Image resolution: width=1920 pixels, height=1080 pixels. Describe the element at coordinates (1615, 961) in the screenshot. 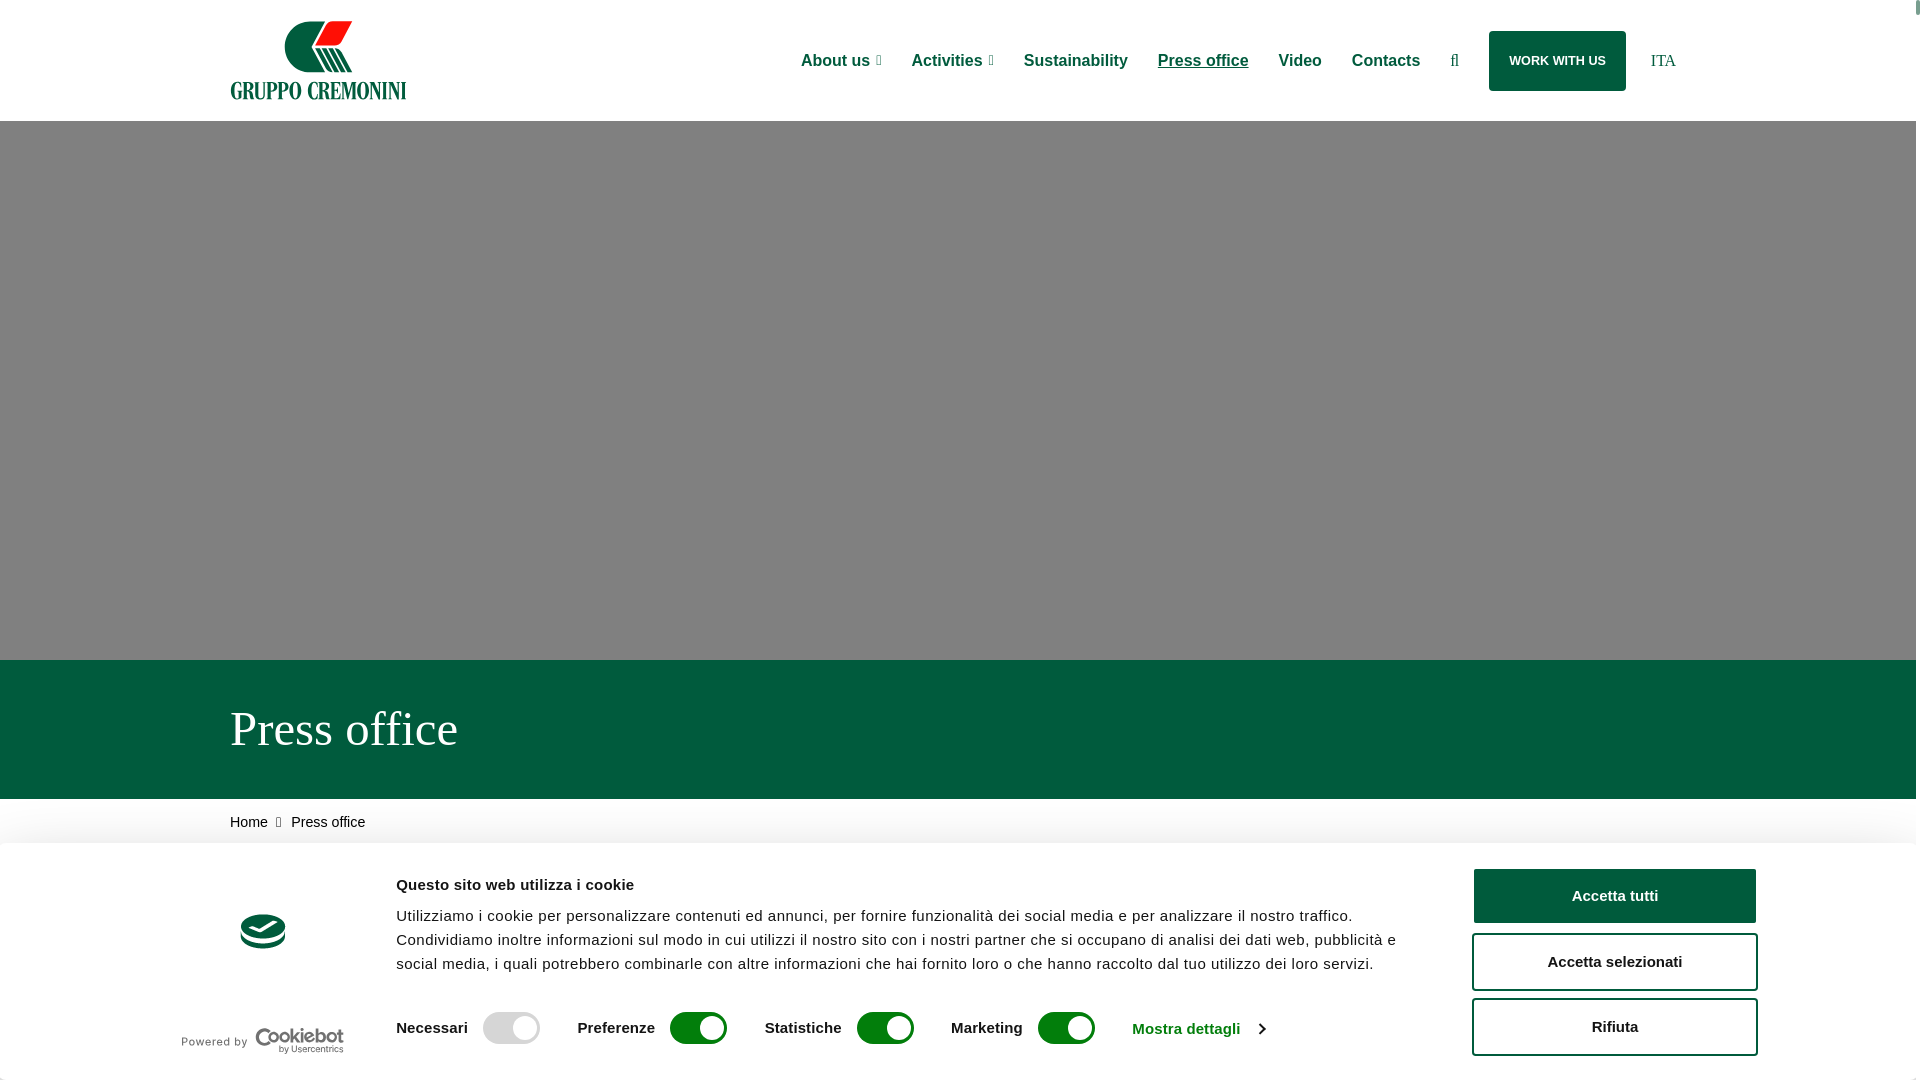

I see `Accetta selezionati` at that location.